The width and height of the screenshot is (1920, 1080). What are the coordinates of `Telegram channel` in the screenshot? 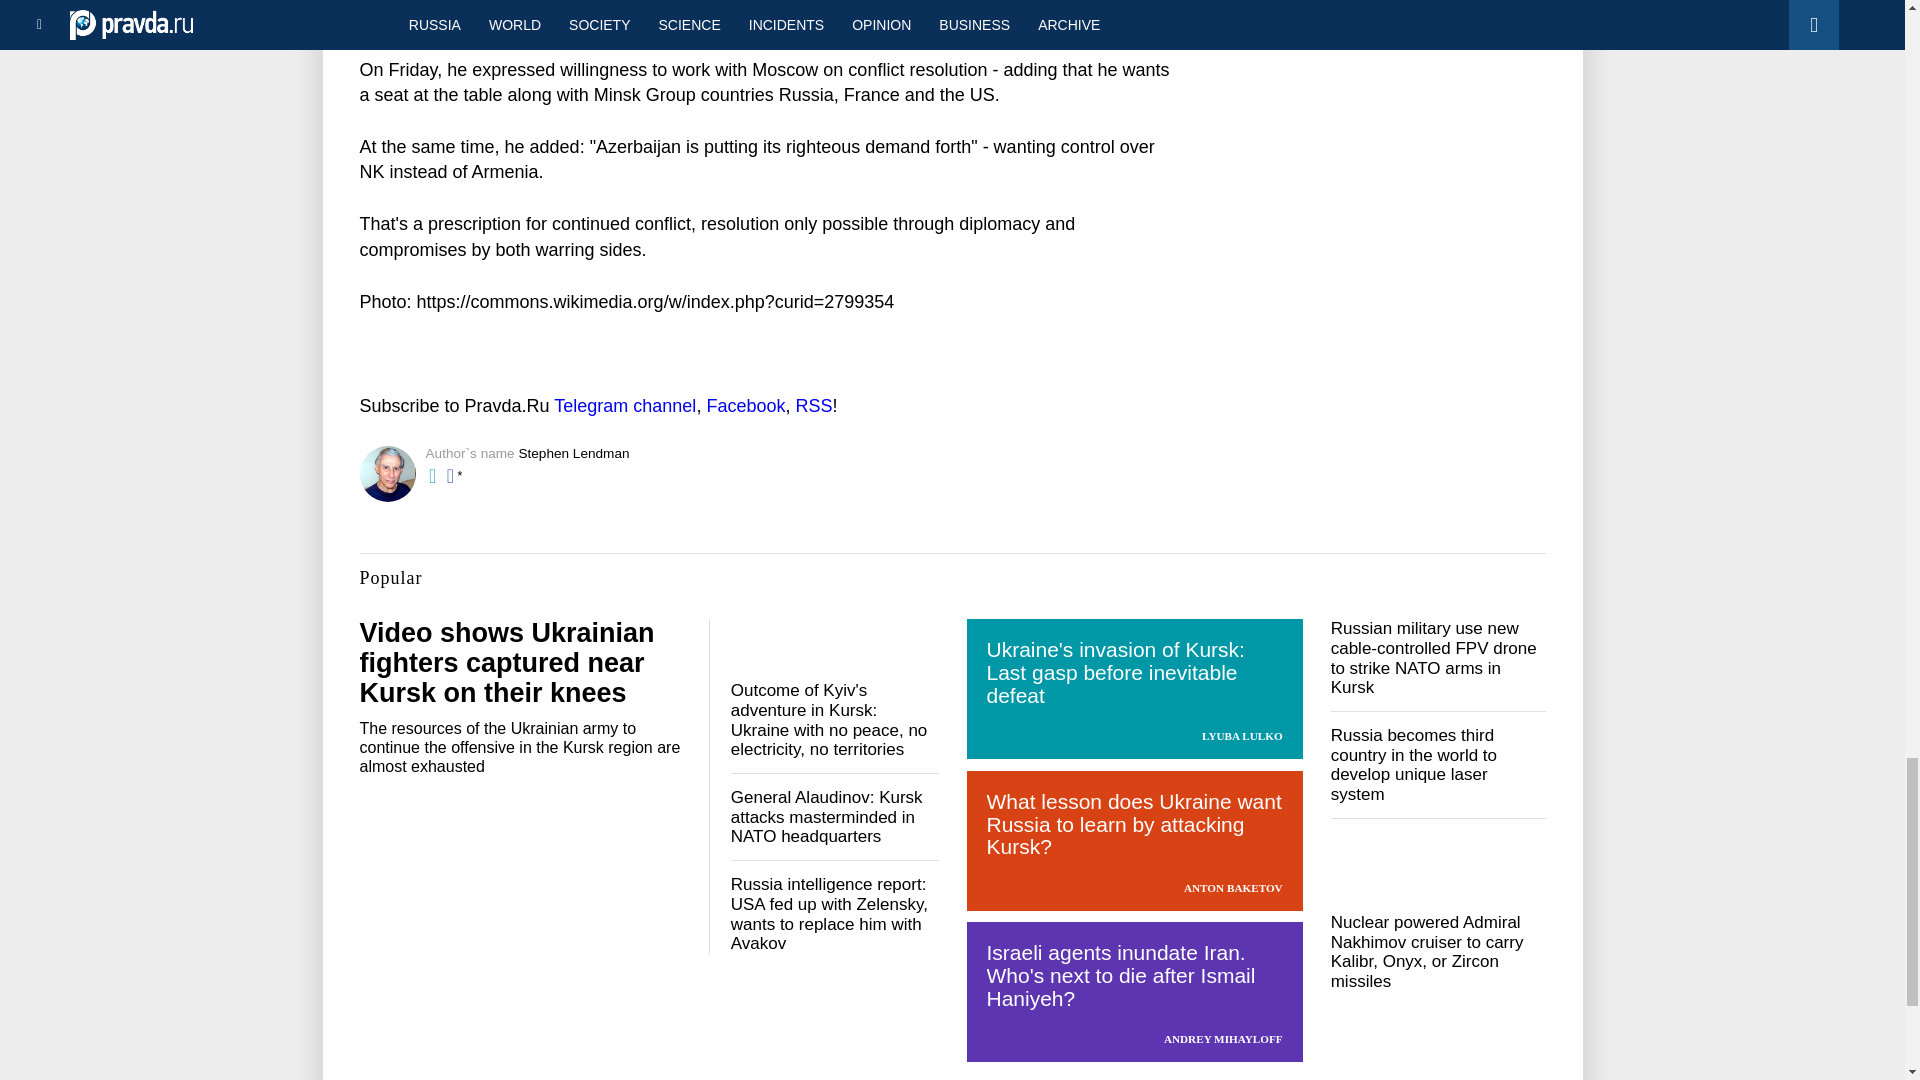 It's located at (624, 406).